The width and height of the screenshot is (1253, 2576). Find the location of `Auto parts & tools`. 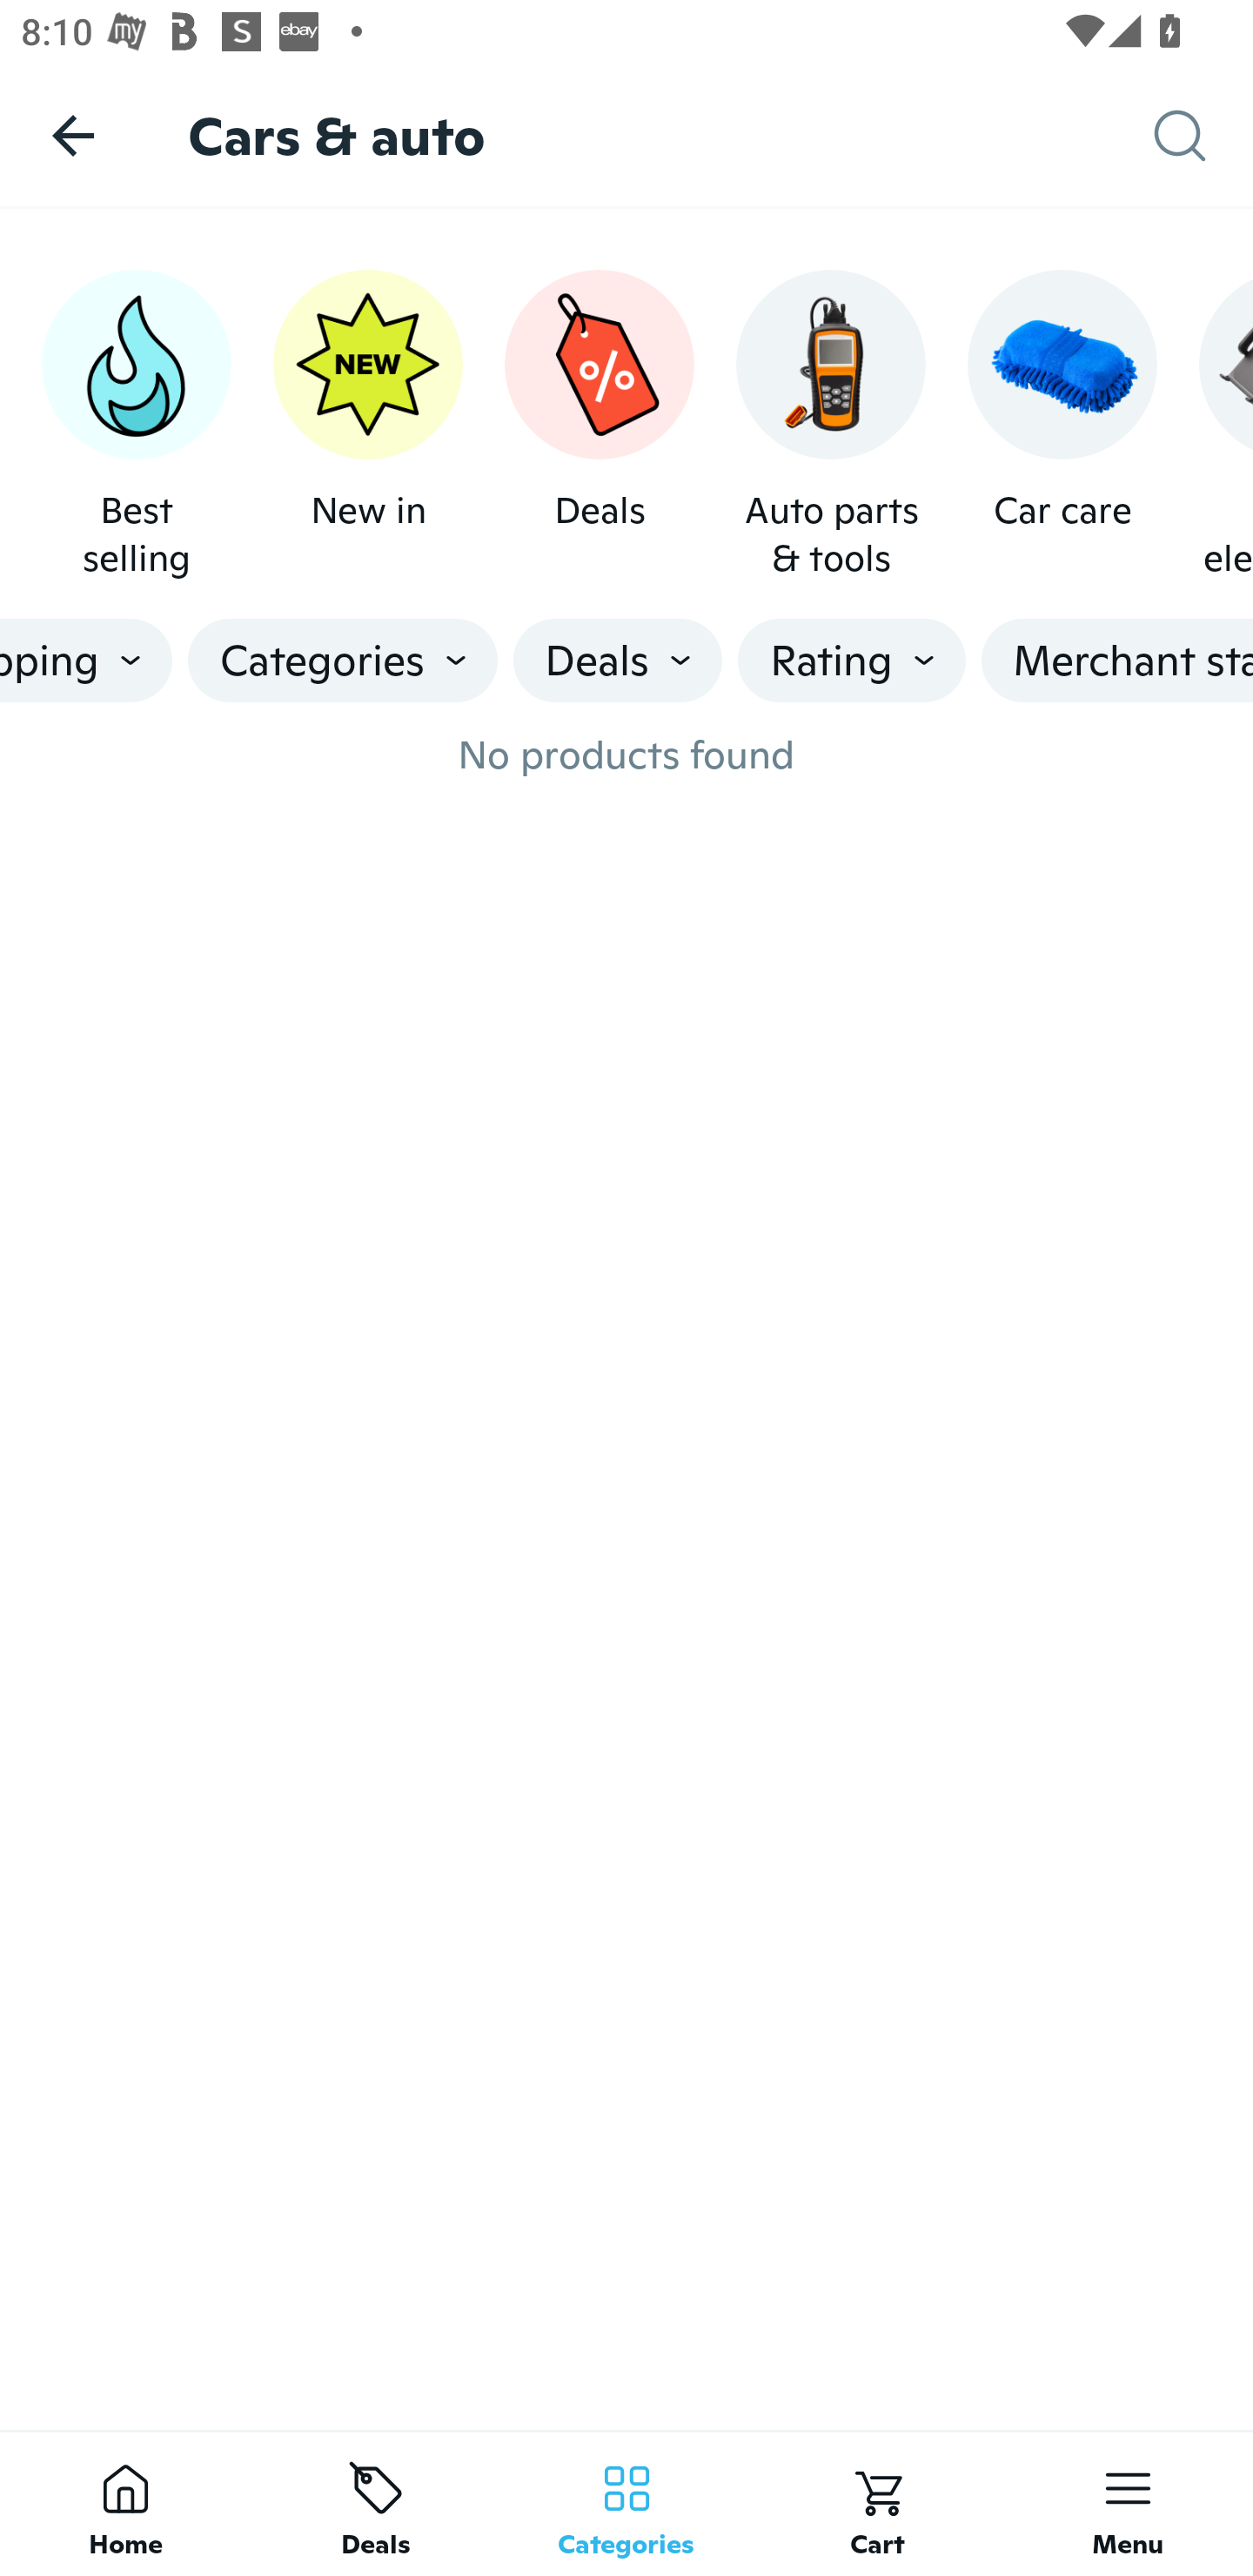

Auto parts & tools is located at coordinates (831, 426).